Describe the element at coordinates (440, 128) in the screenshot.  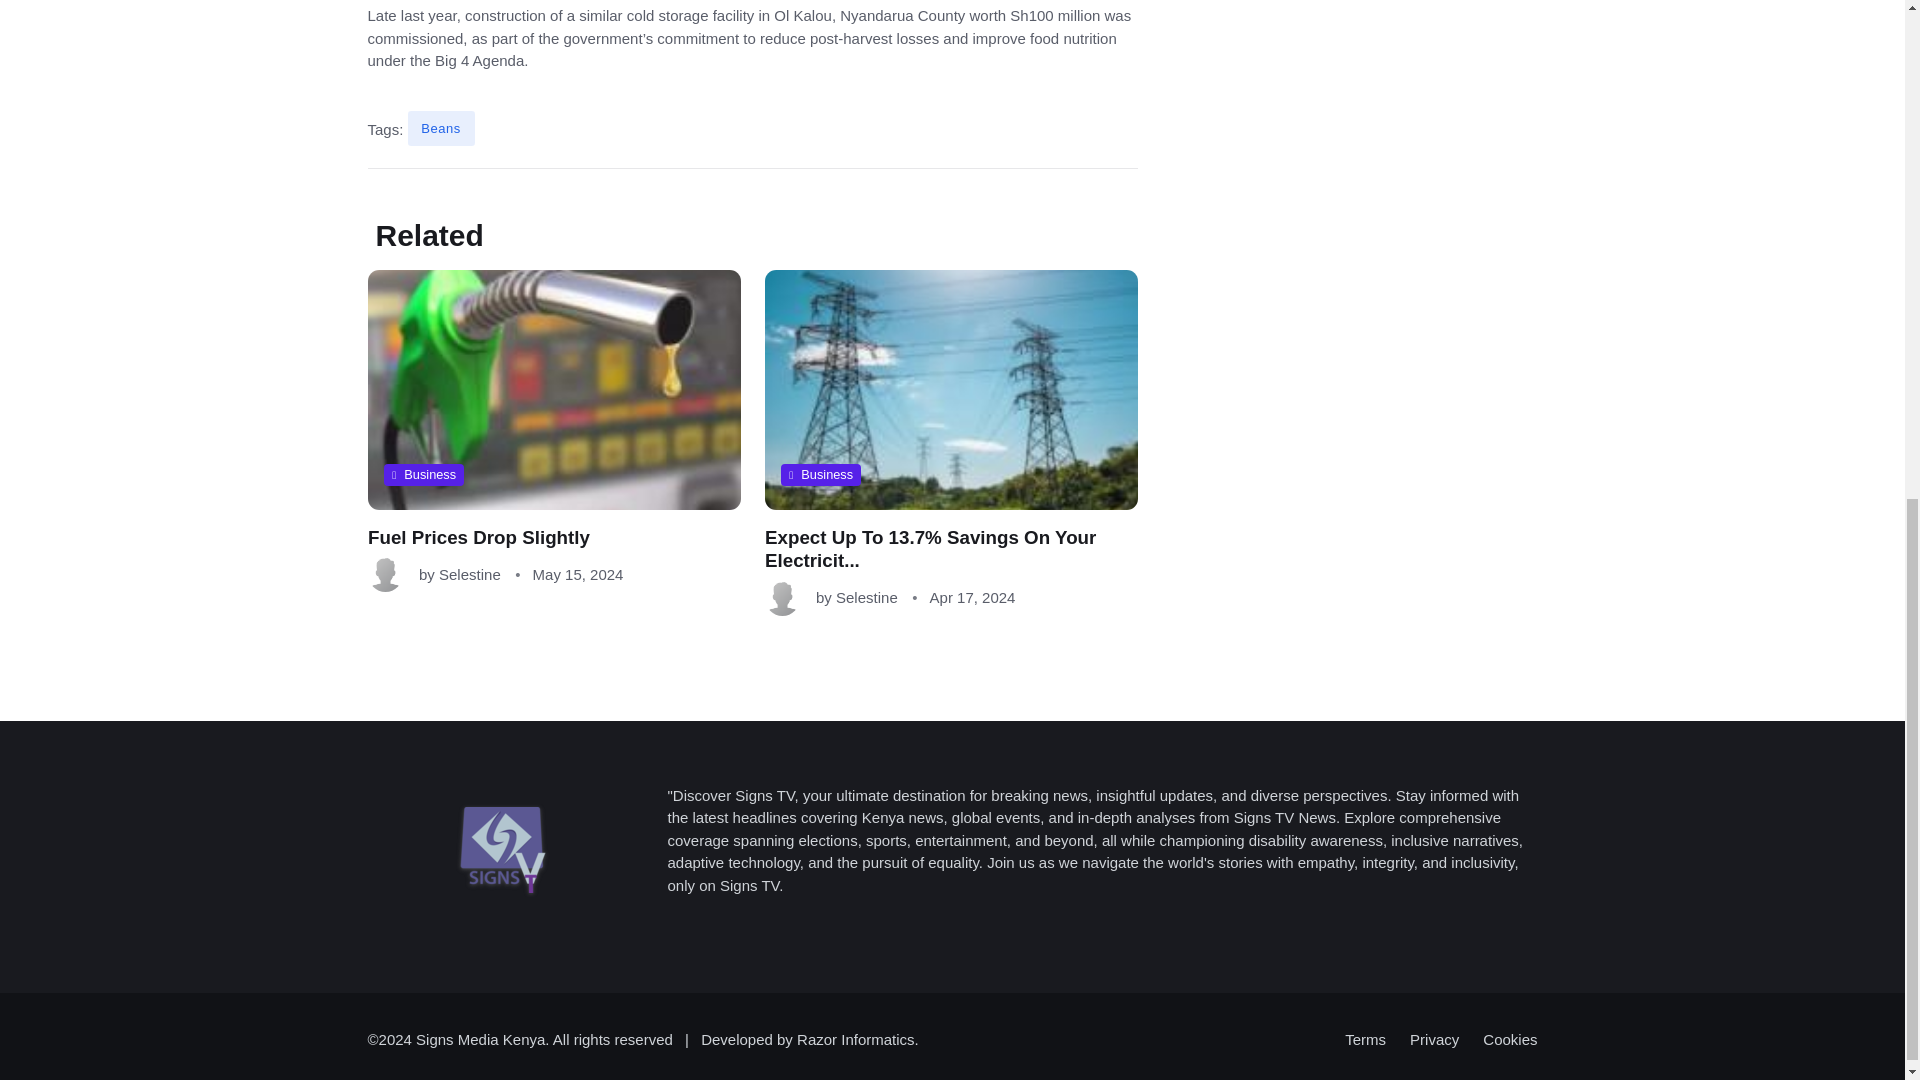
I see `Beans` at that location.